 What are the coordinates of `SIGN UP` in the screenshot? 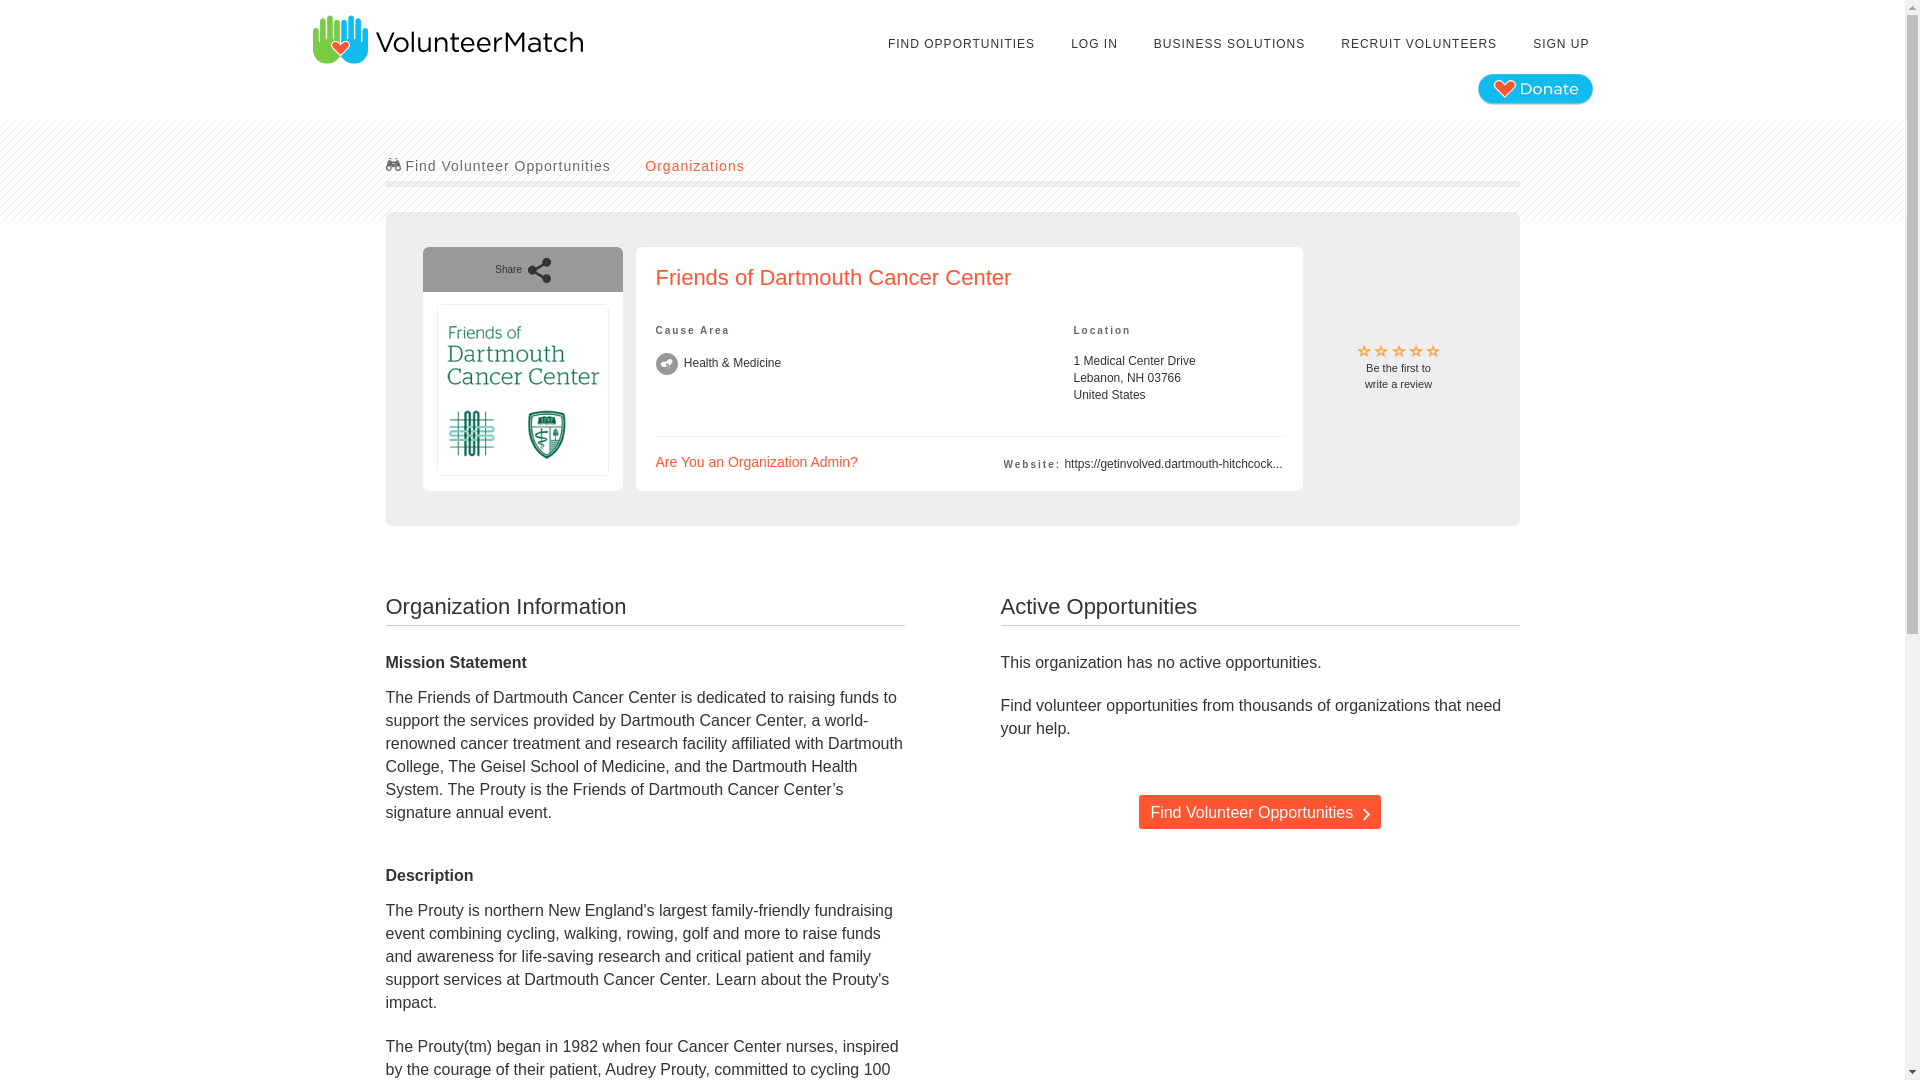 It's located at (1560, 44).